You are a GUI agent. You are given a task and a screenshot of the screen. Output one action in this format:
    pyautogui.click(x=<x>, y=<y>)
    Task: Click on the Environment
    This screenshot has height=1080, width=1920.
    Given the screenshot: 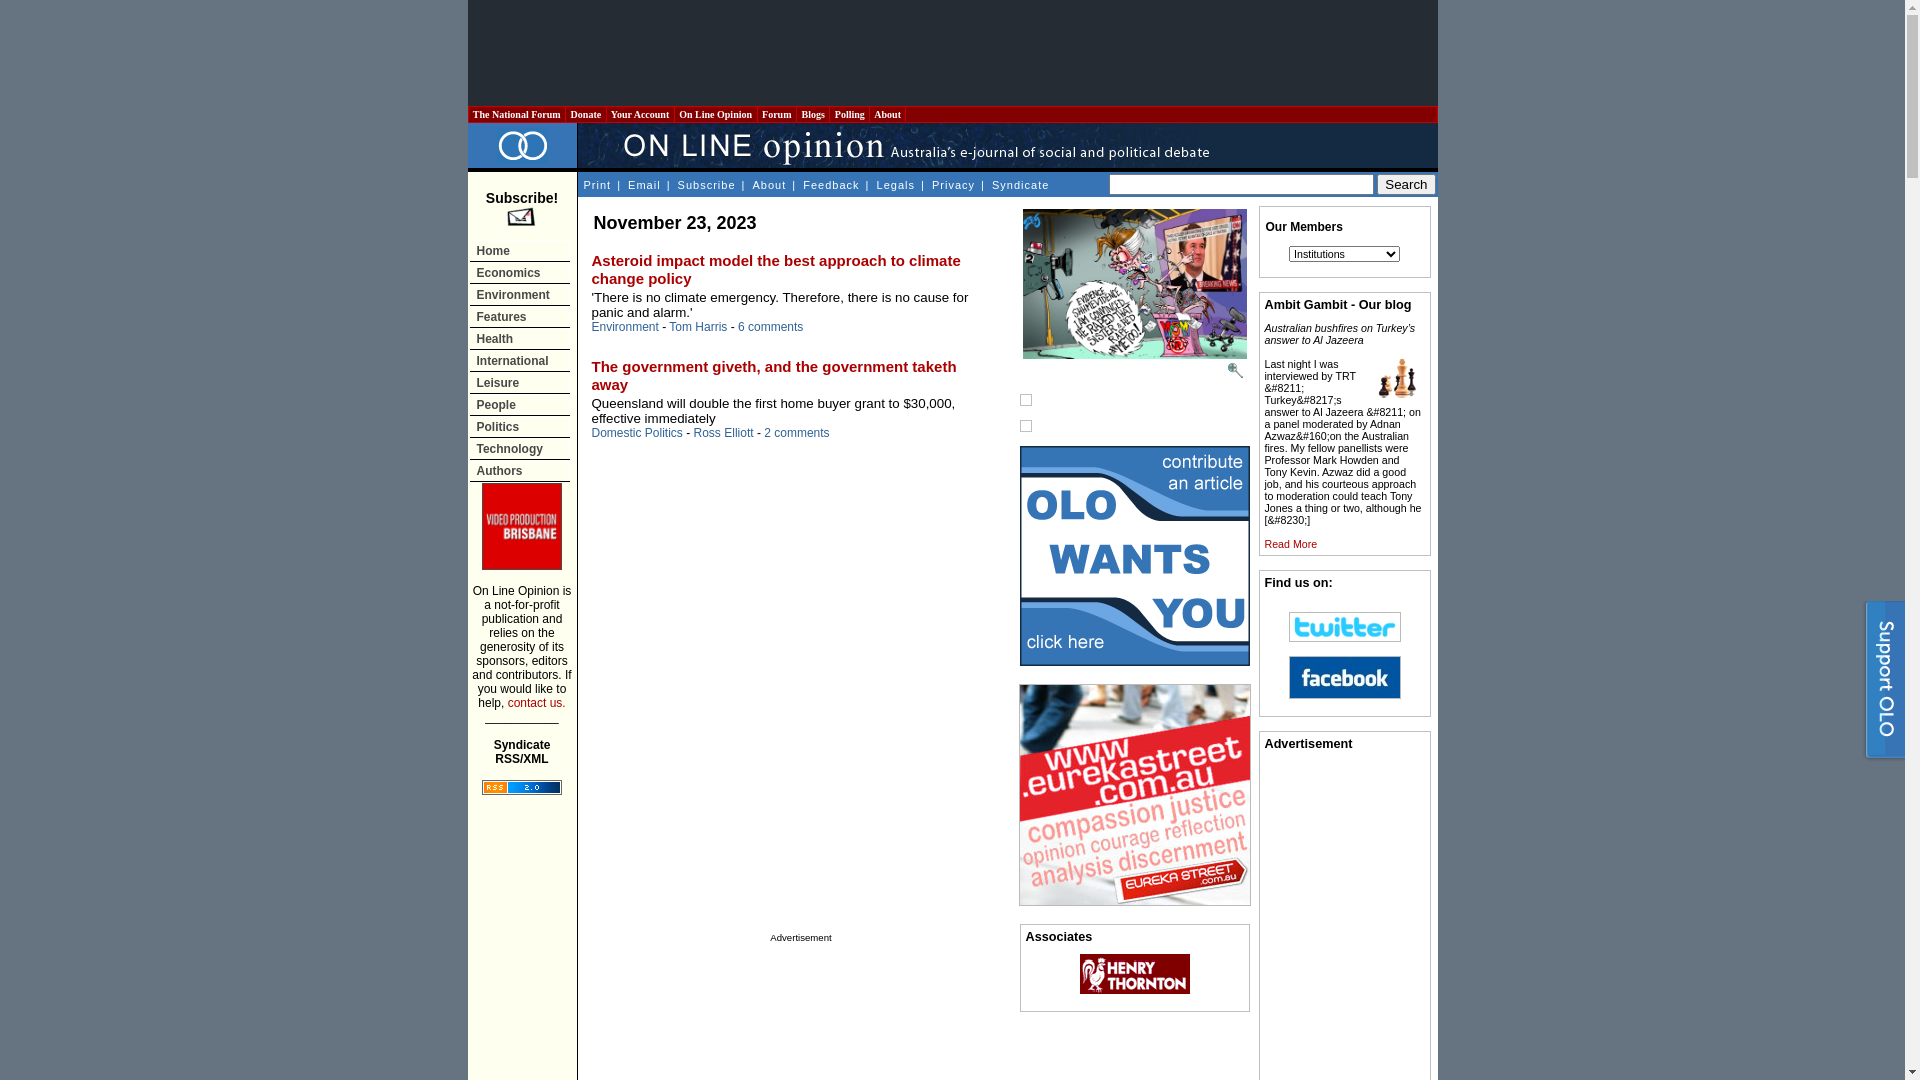 What is the action you would take?
    pyautogui.click(x=520, y=294)
    